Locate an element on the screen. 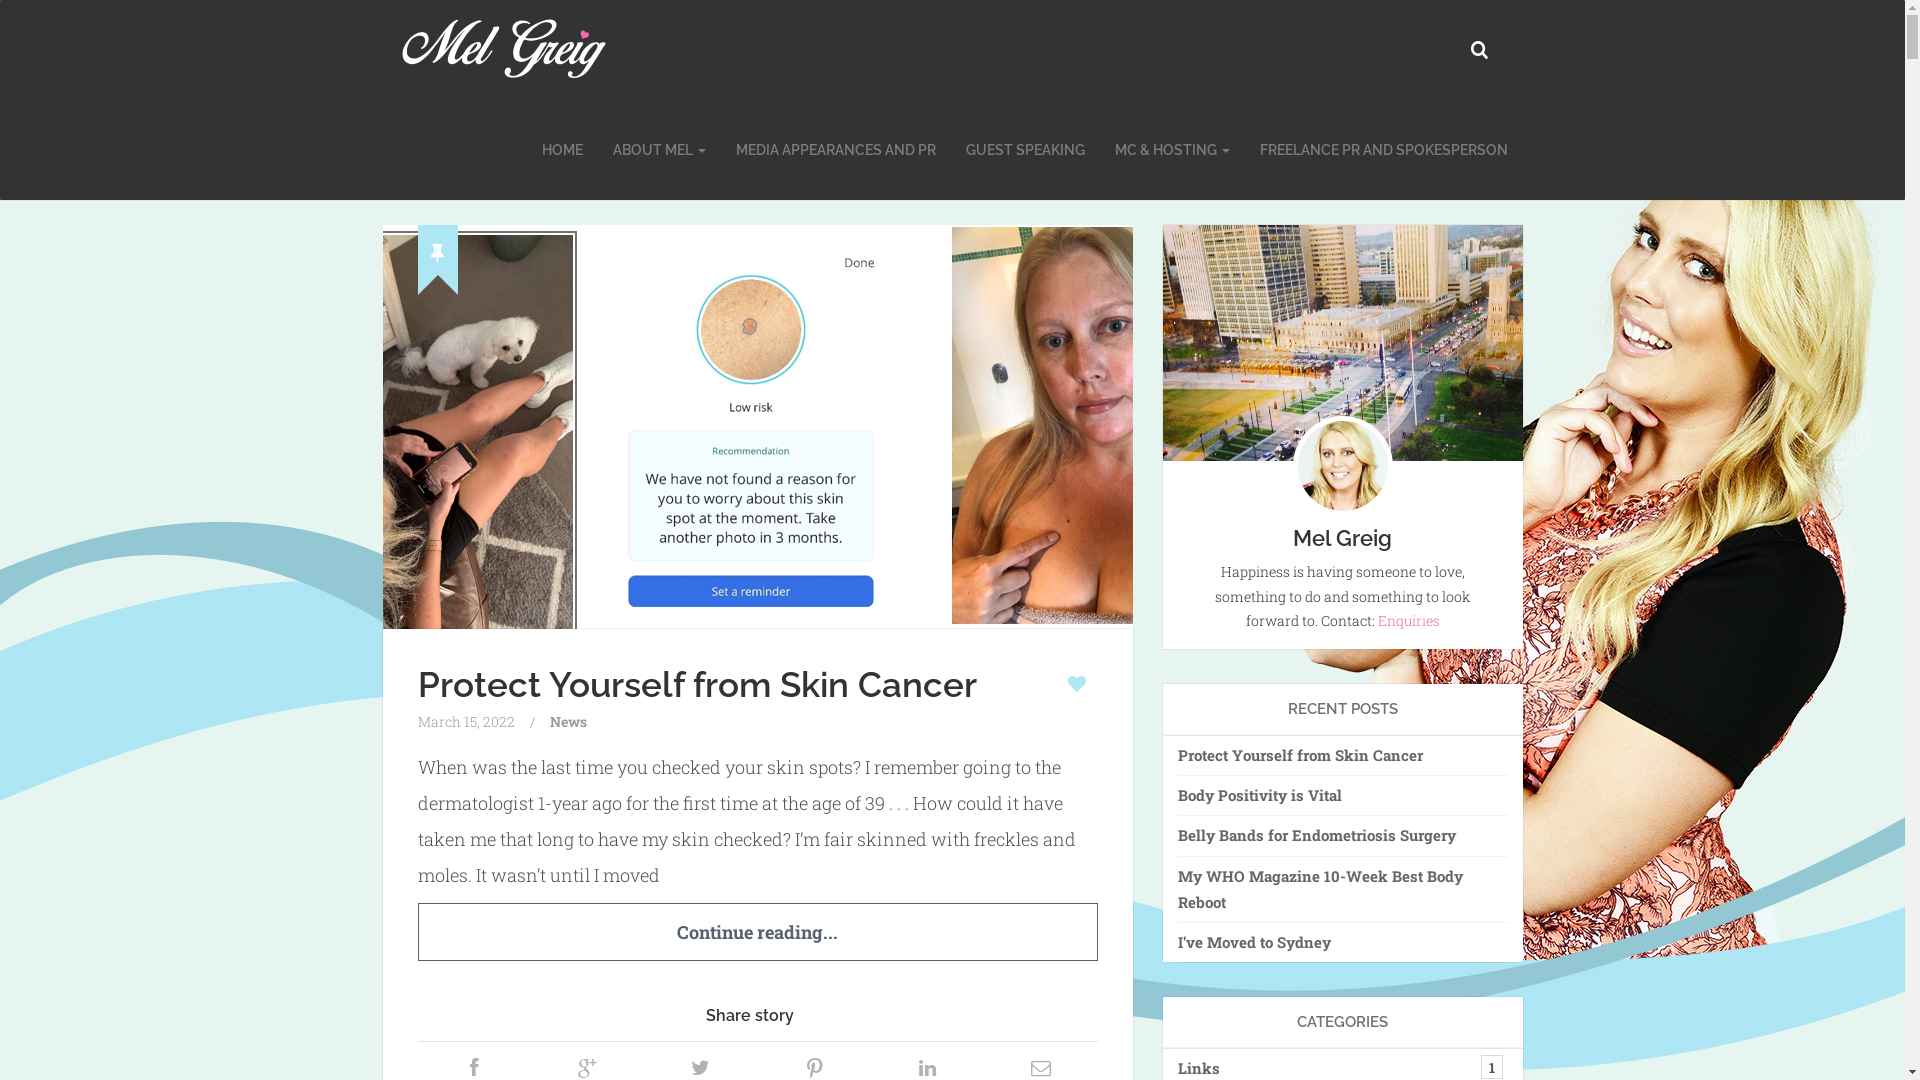 This screenshot has height=1080, width=1920. Protect Yourself from Skin Cancer is located at coordinates (698, 684).